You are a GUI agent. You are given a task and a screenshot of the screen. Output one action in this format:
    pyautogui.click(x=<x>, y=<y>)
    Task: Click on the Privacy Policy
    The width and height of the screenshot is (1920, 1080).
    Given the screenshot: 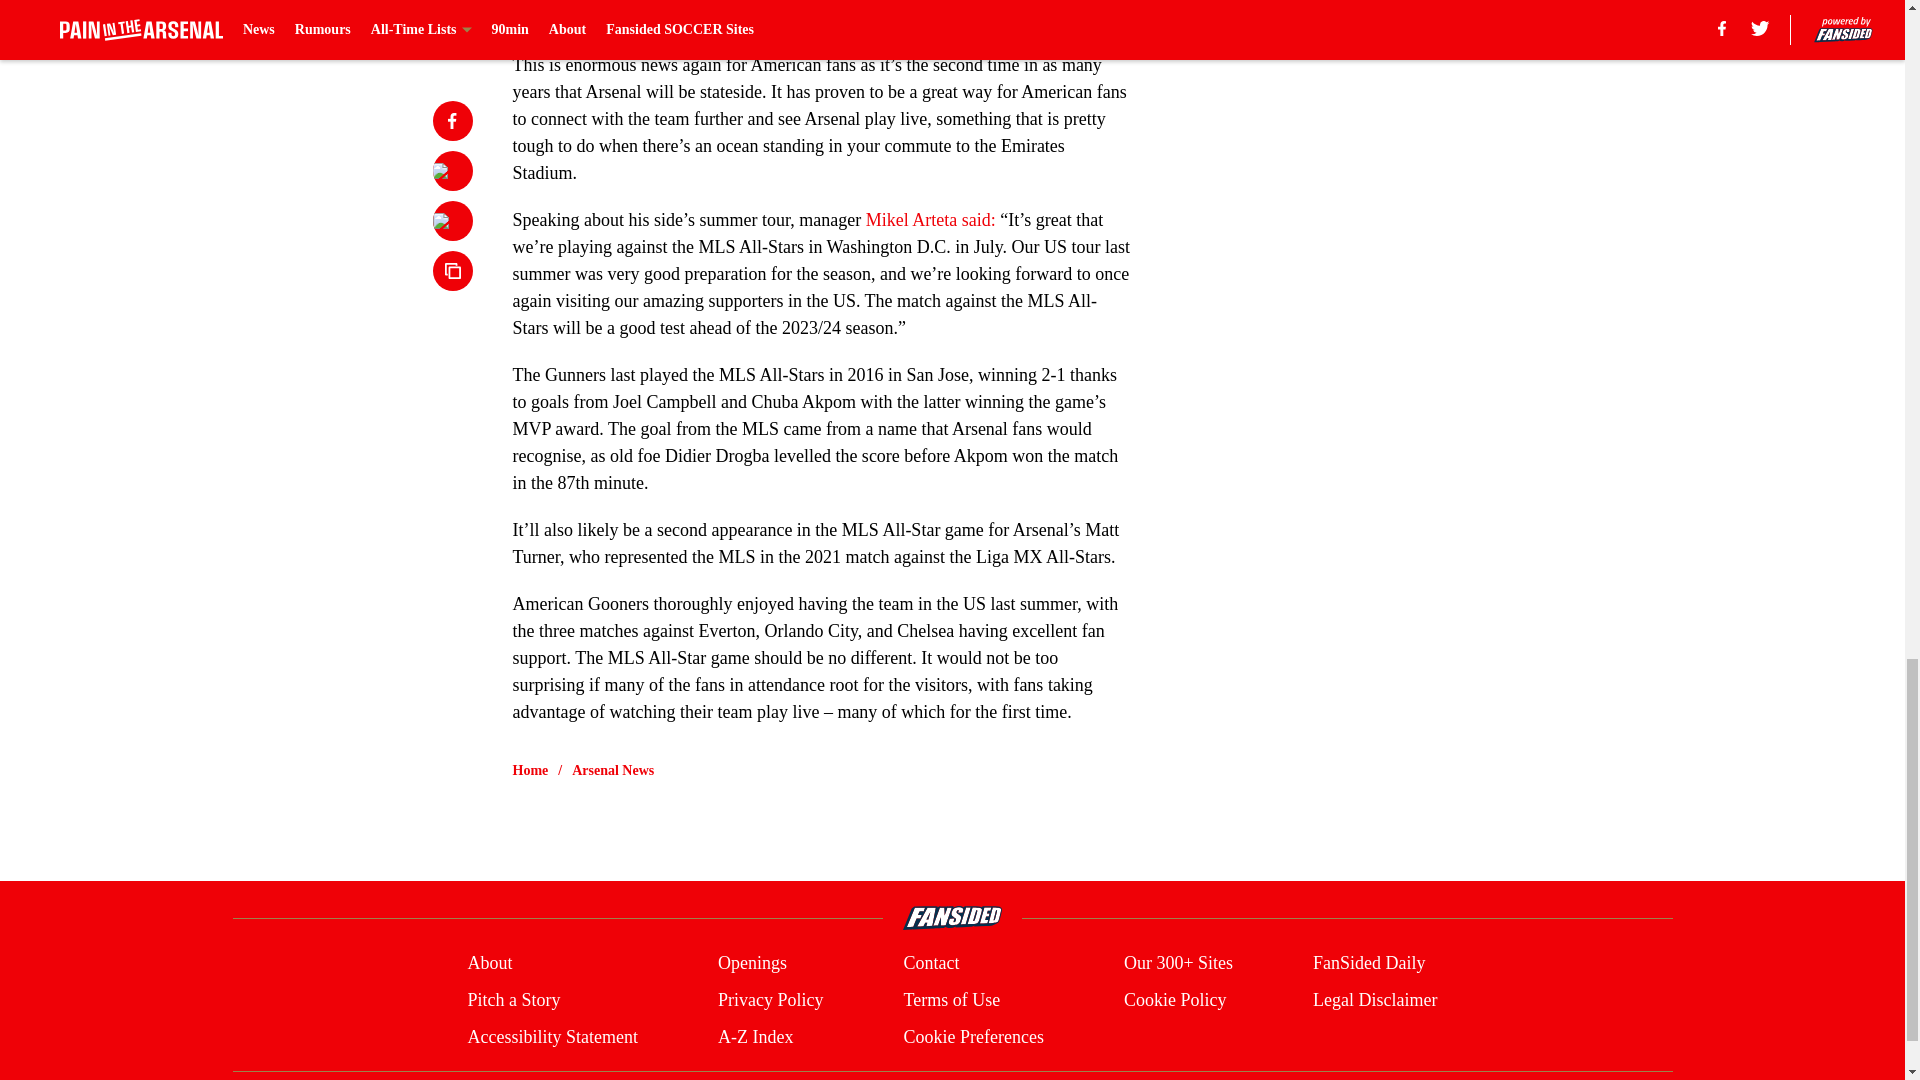 What is the action you would take?
    pyautogui.click(x=770, y=1000)
    